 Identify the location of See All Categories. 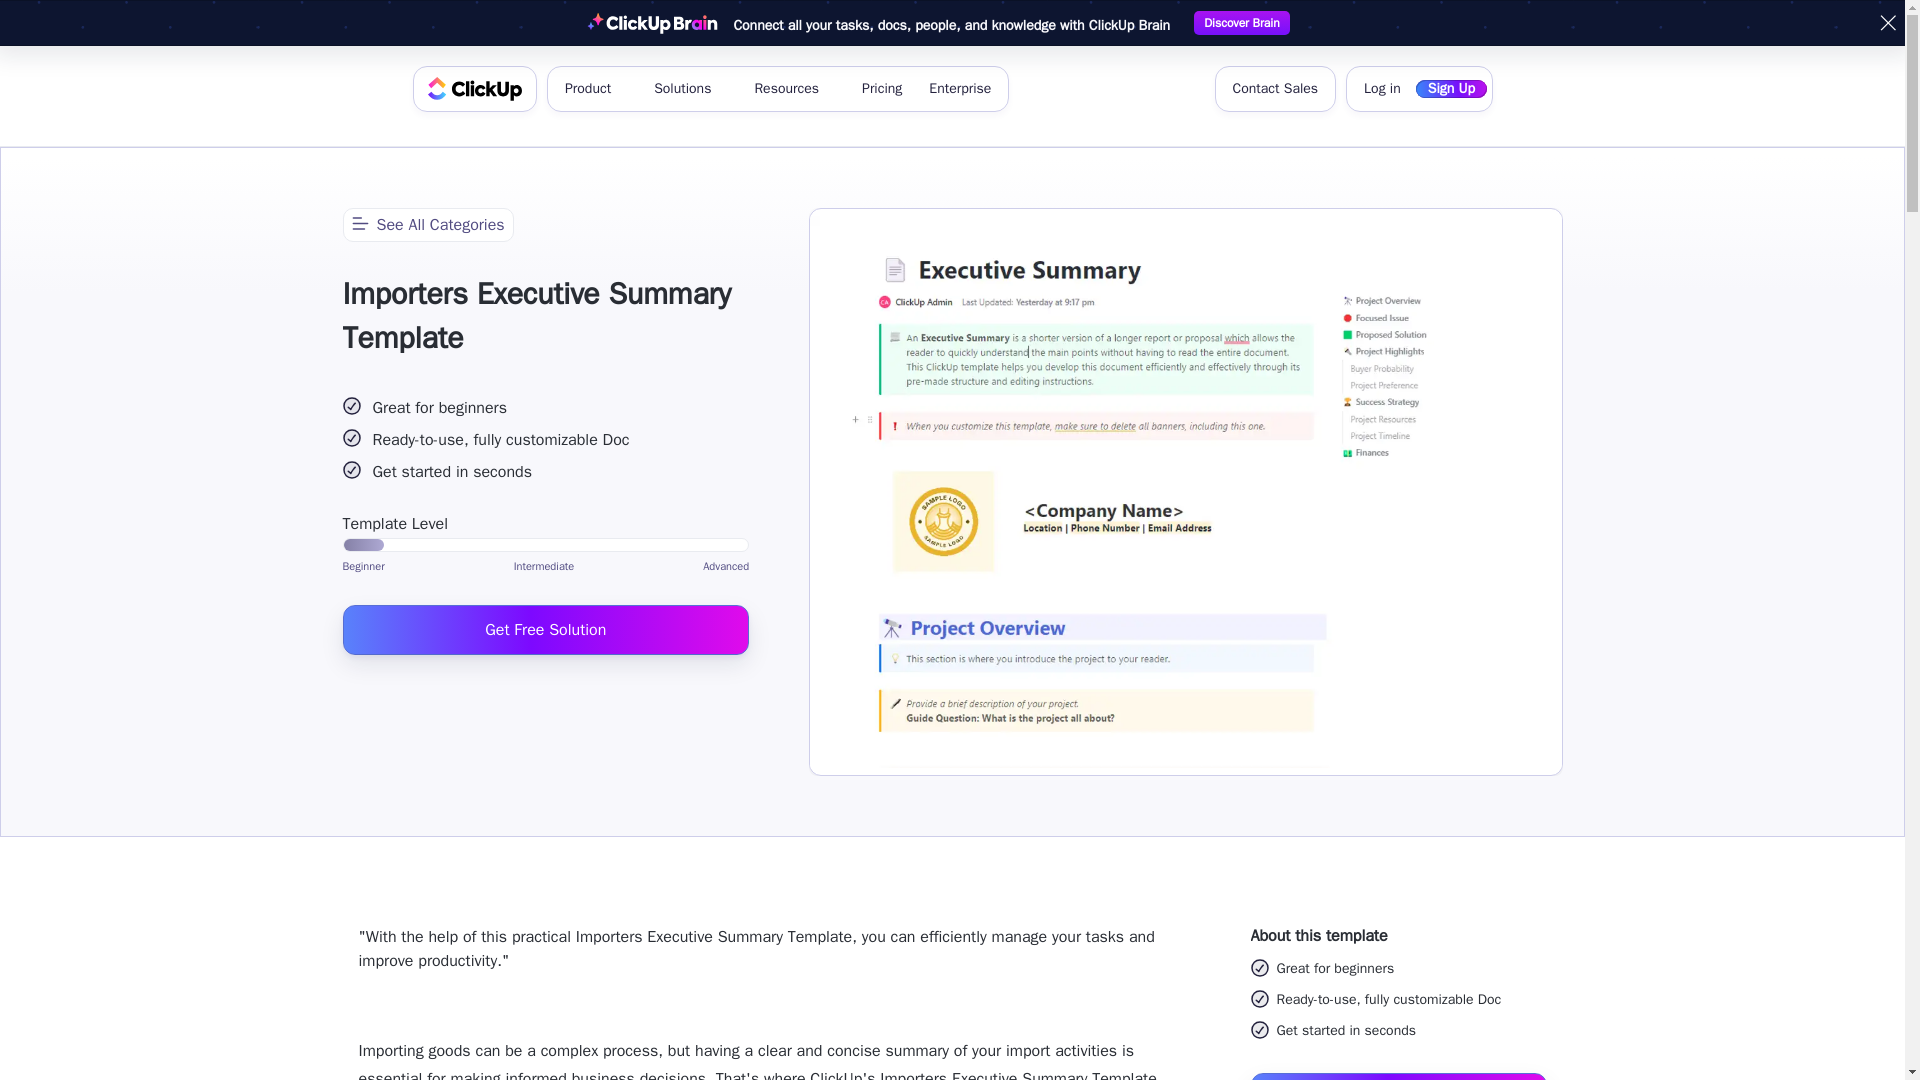
(426, 224).